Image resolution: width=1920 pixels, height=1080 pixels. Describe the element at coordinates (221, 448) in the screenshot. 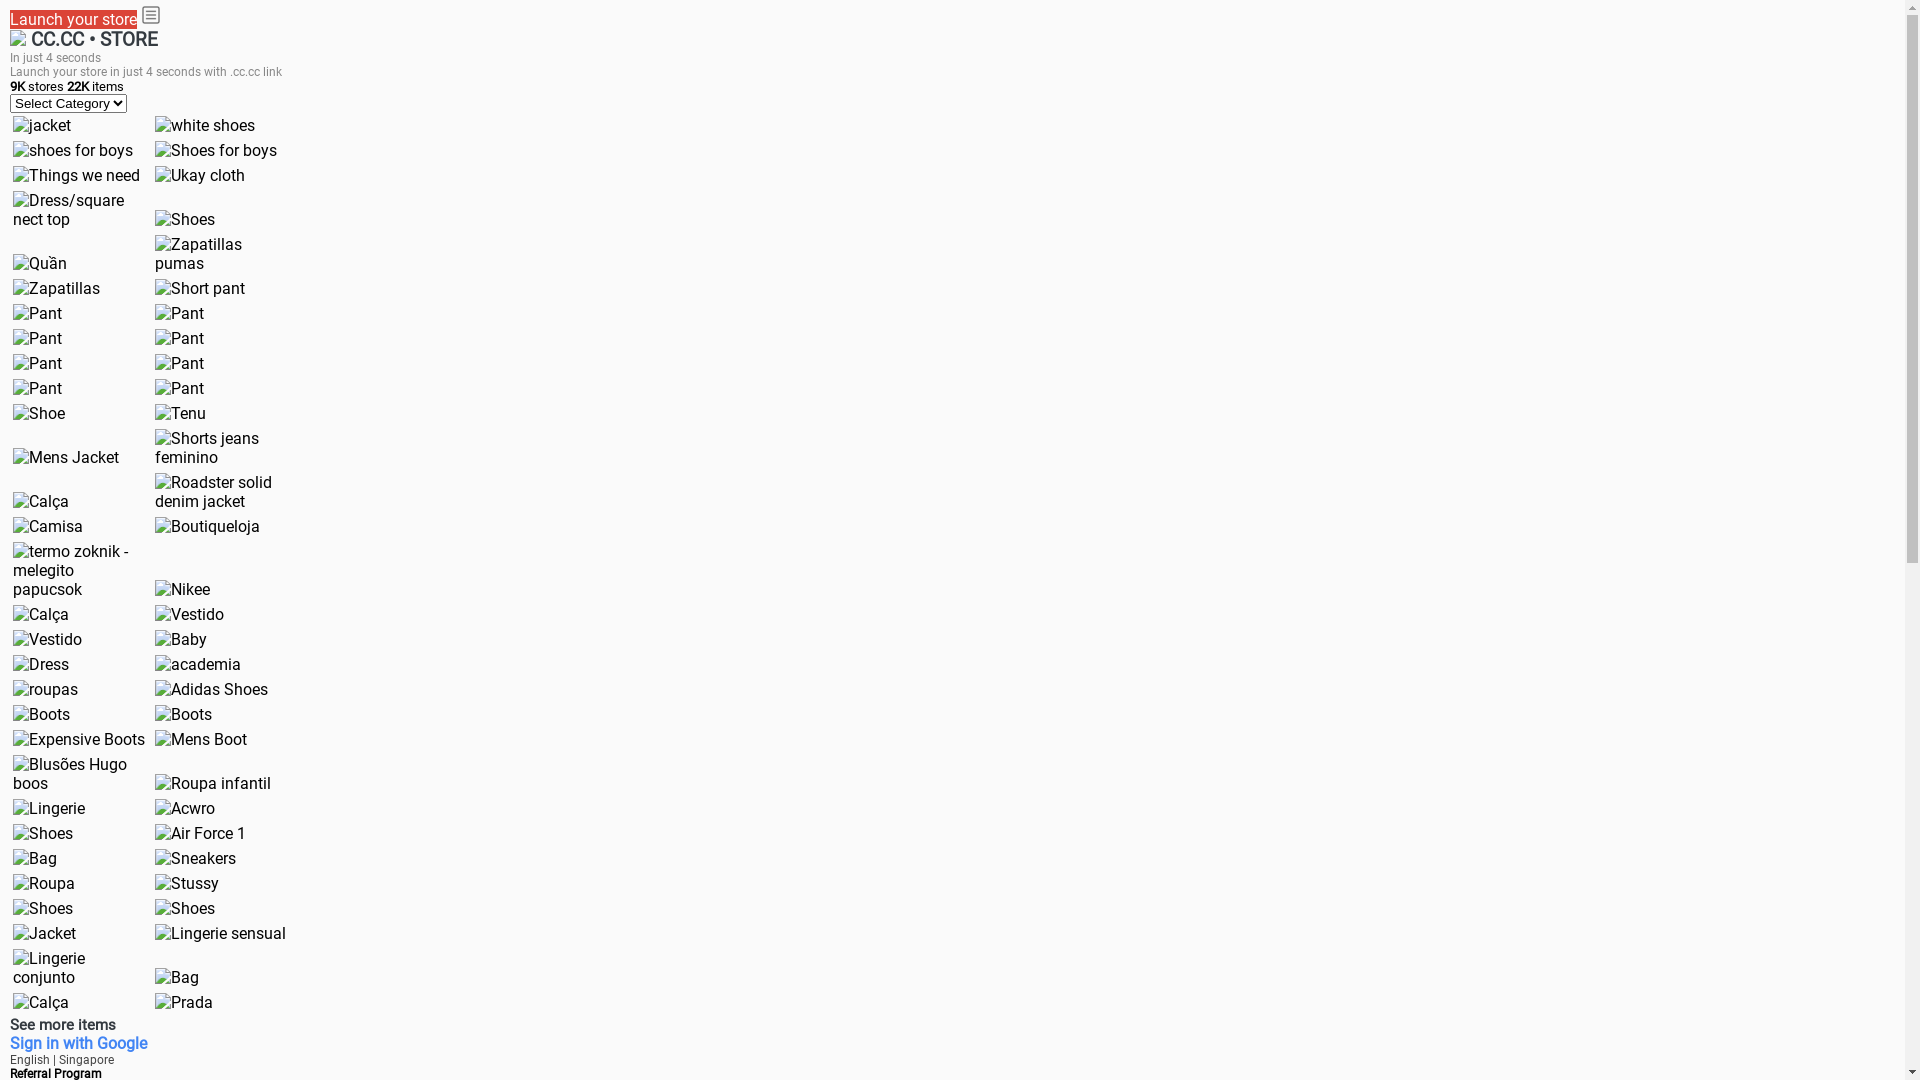

I see `Shorts jeans feminino` at that location.